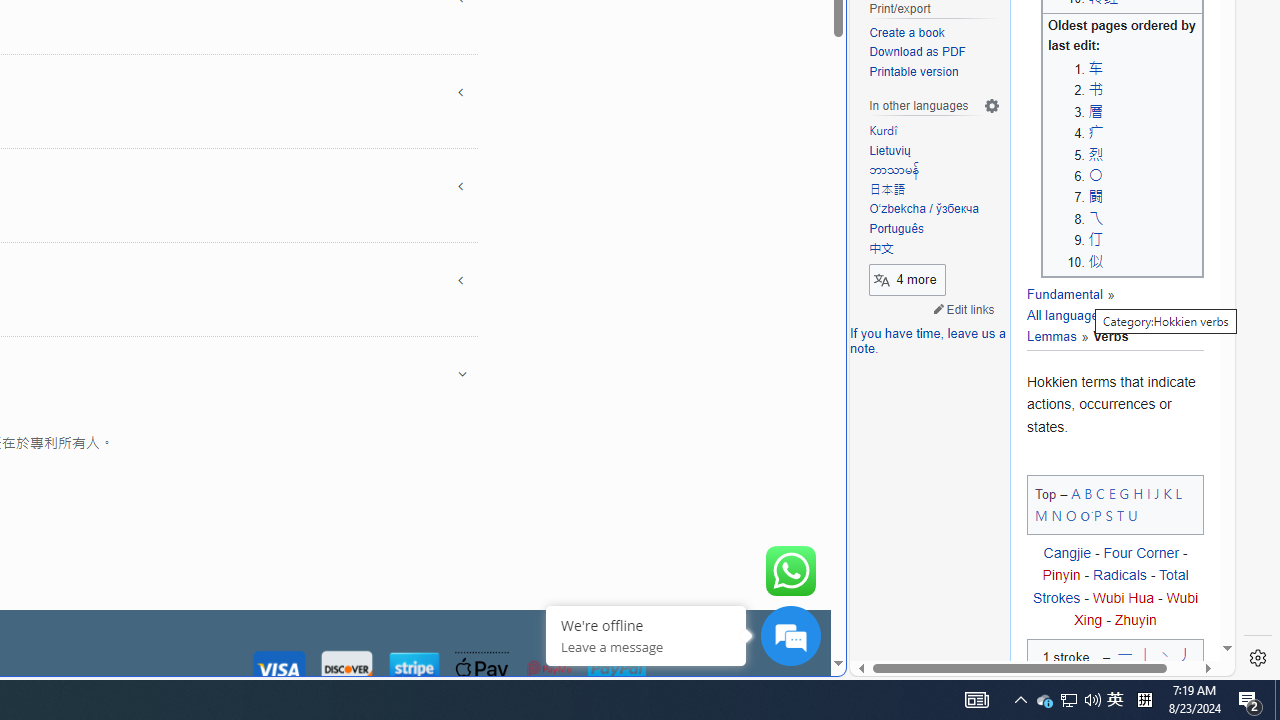 This screenshot has height=720, width=1280. Describe the element at coordinates (1046, 494) in the screenshot. I see `Top` at that location.